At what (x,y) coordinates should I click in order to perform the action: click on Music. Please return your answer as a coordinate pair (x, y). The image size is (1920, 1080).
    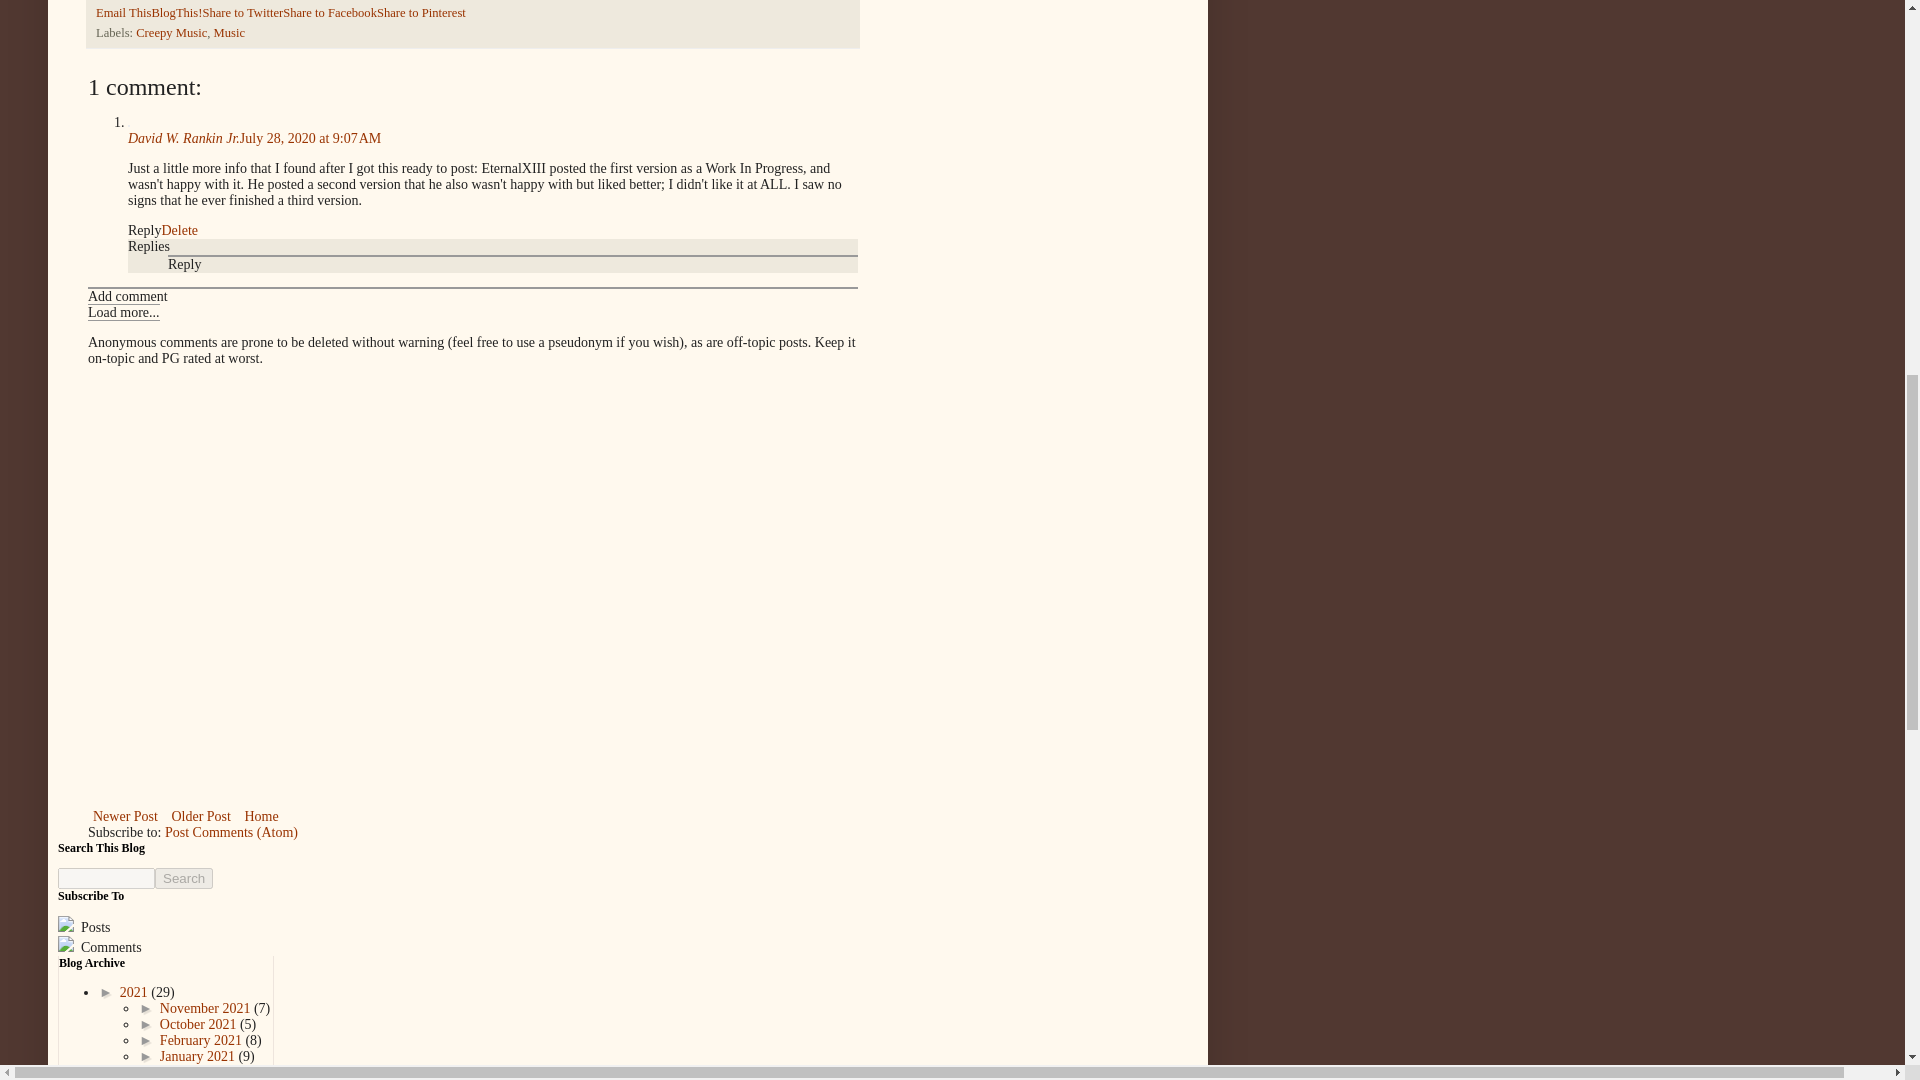
    Looking at the image, I should click on (229, 32).